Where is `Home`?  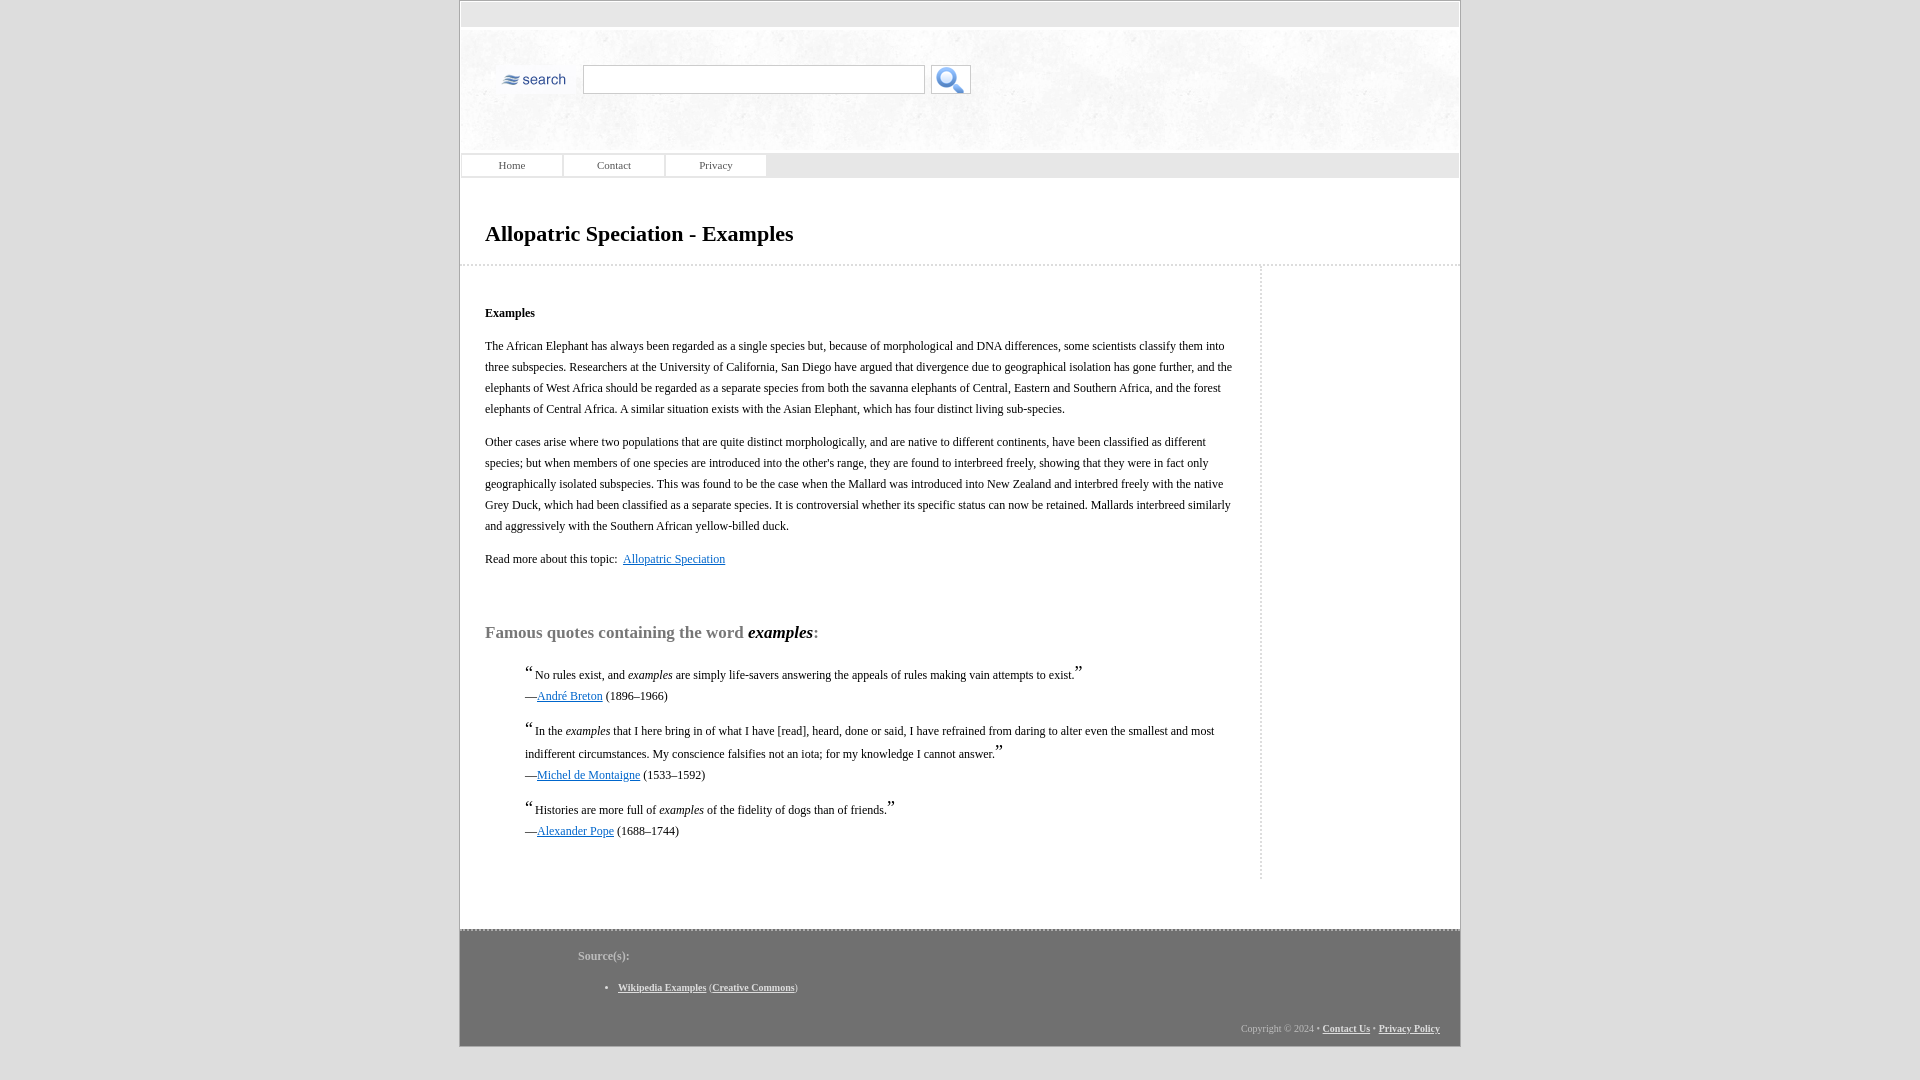
Home is located at coordinates (512, 166).